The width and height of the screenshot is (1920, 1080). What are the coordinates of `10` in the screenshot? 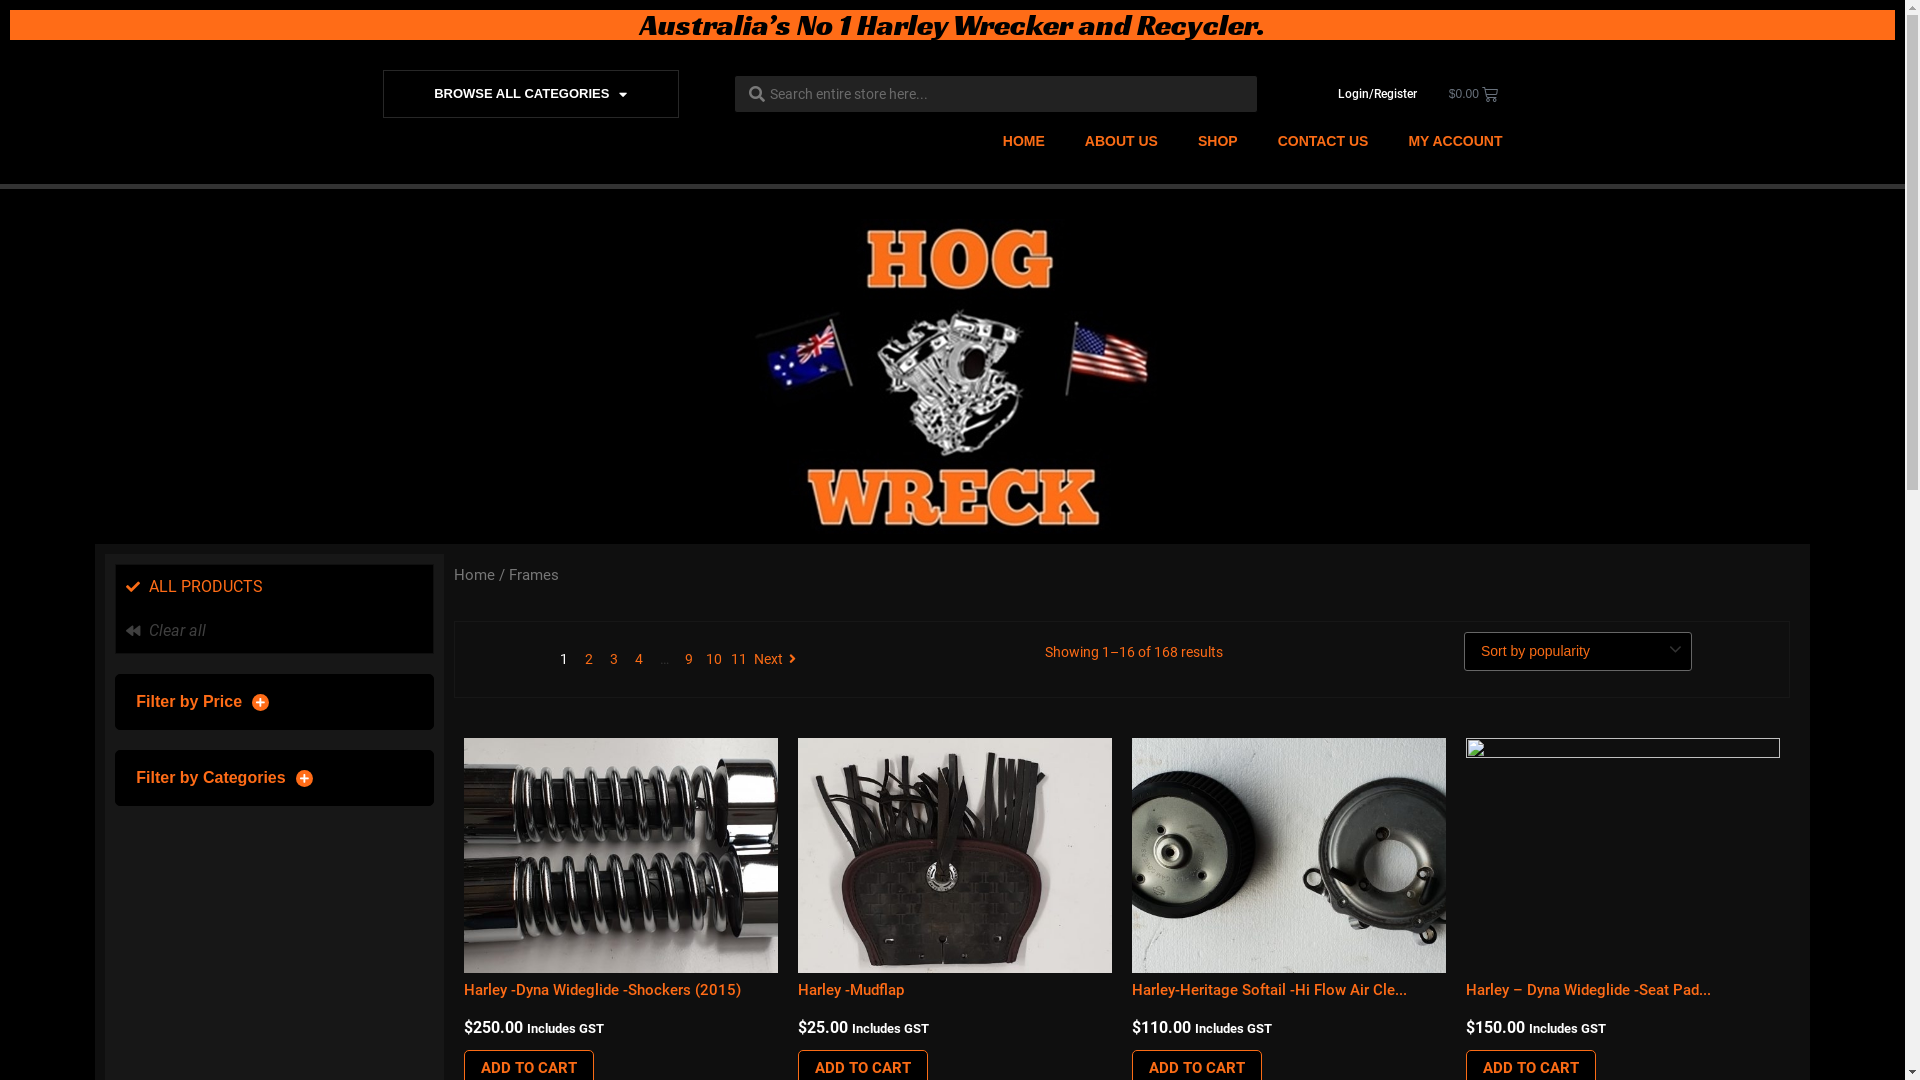 It's located at (714, 660).